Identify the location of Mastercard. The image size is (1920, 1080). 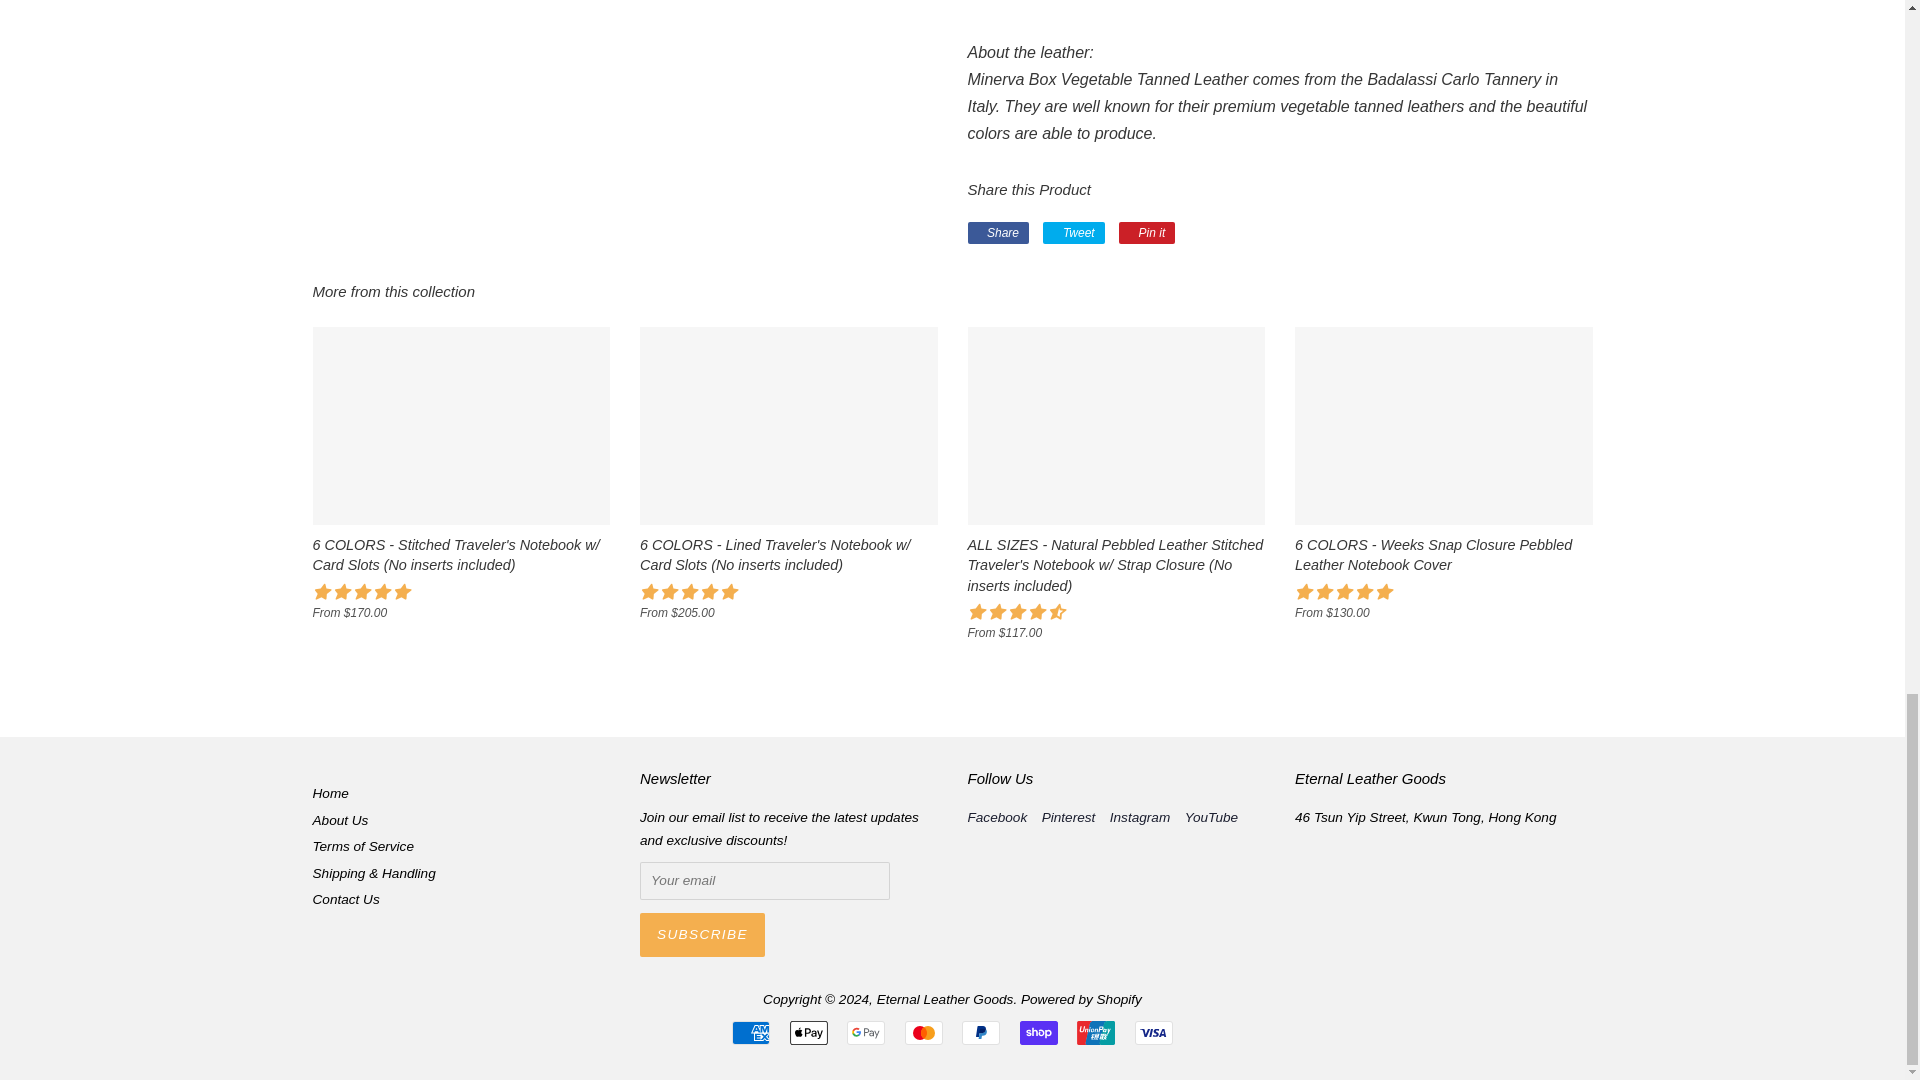
(923, 1032).